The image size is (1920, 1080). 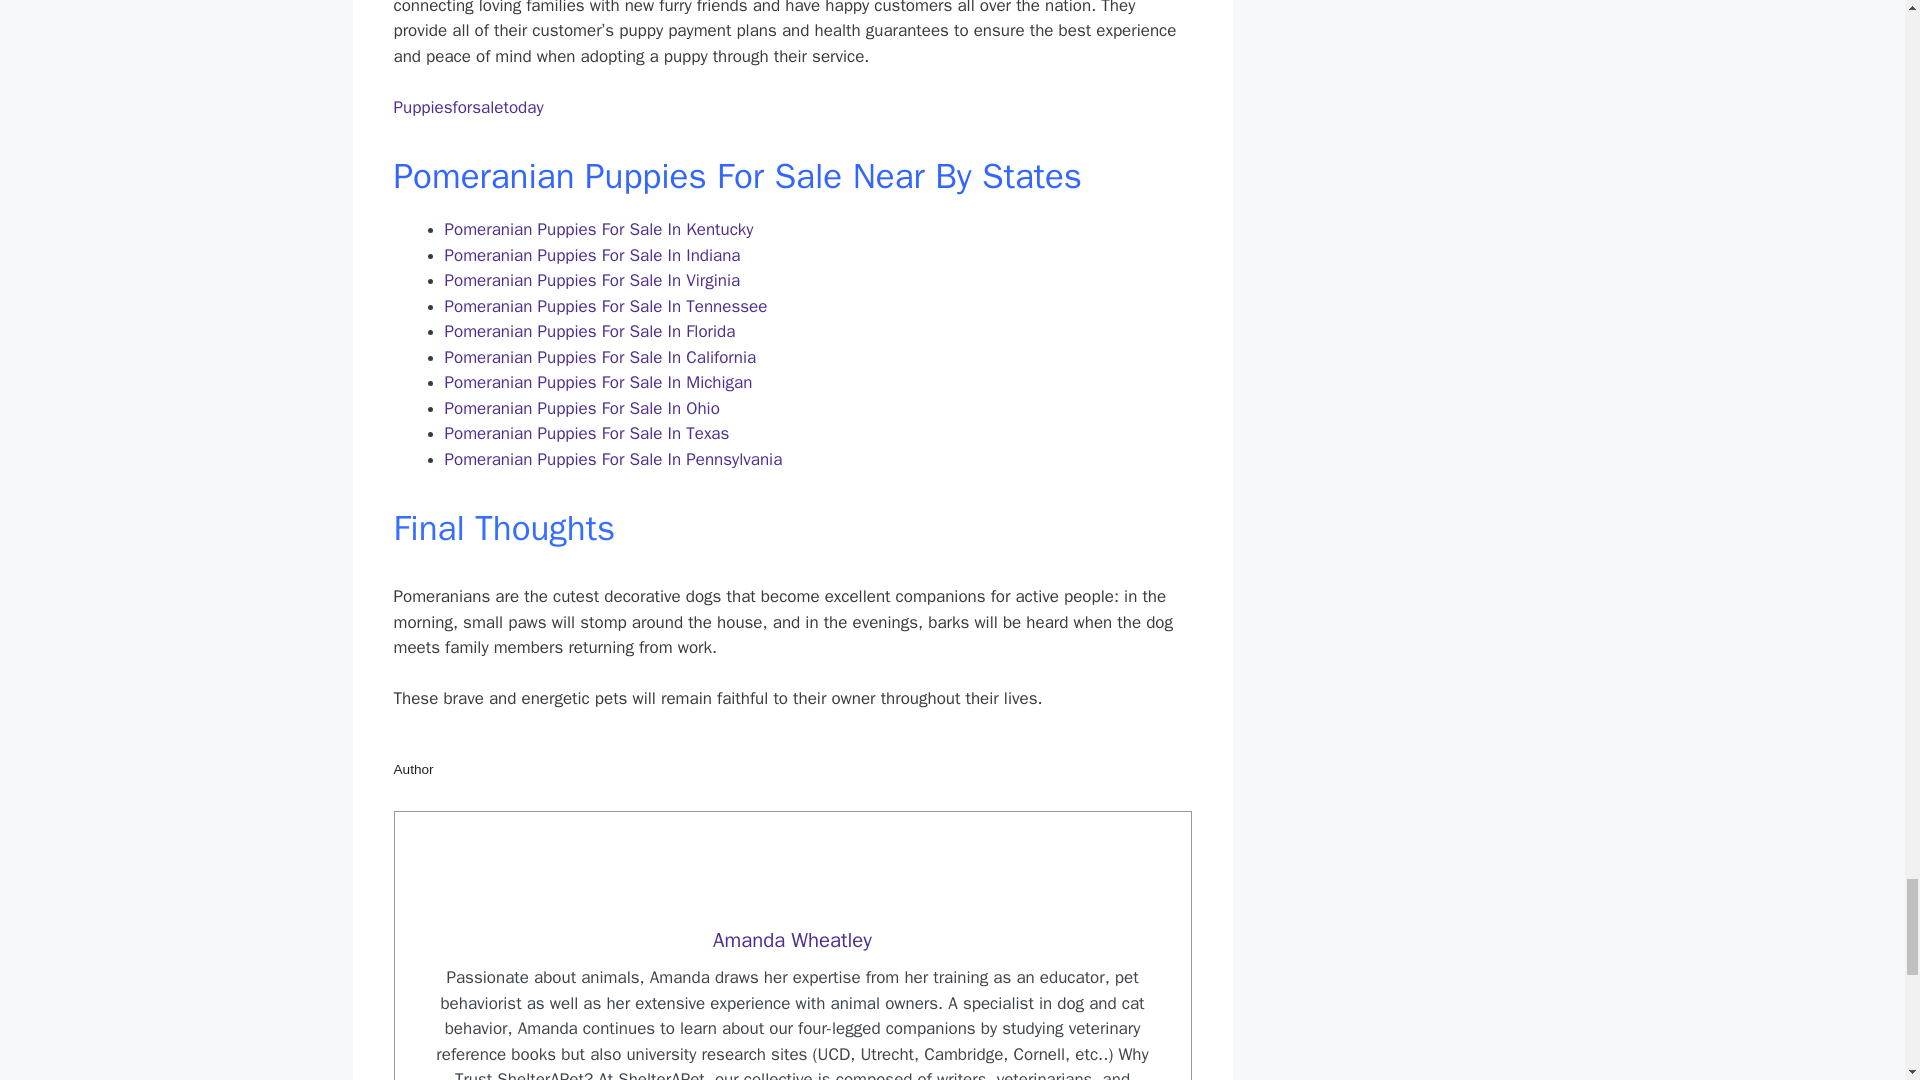 I want to click on Pomeranian Puppies For Sale In Michigan, so click(x=598, y=382).